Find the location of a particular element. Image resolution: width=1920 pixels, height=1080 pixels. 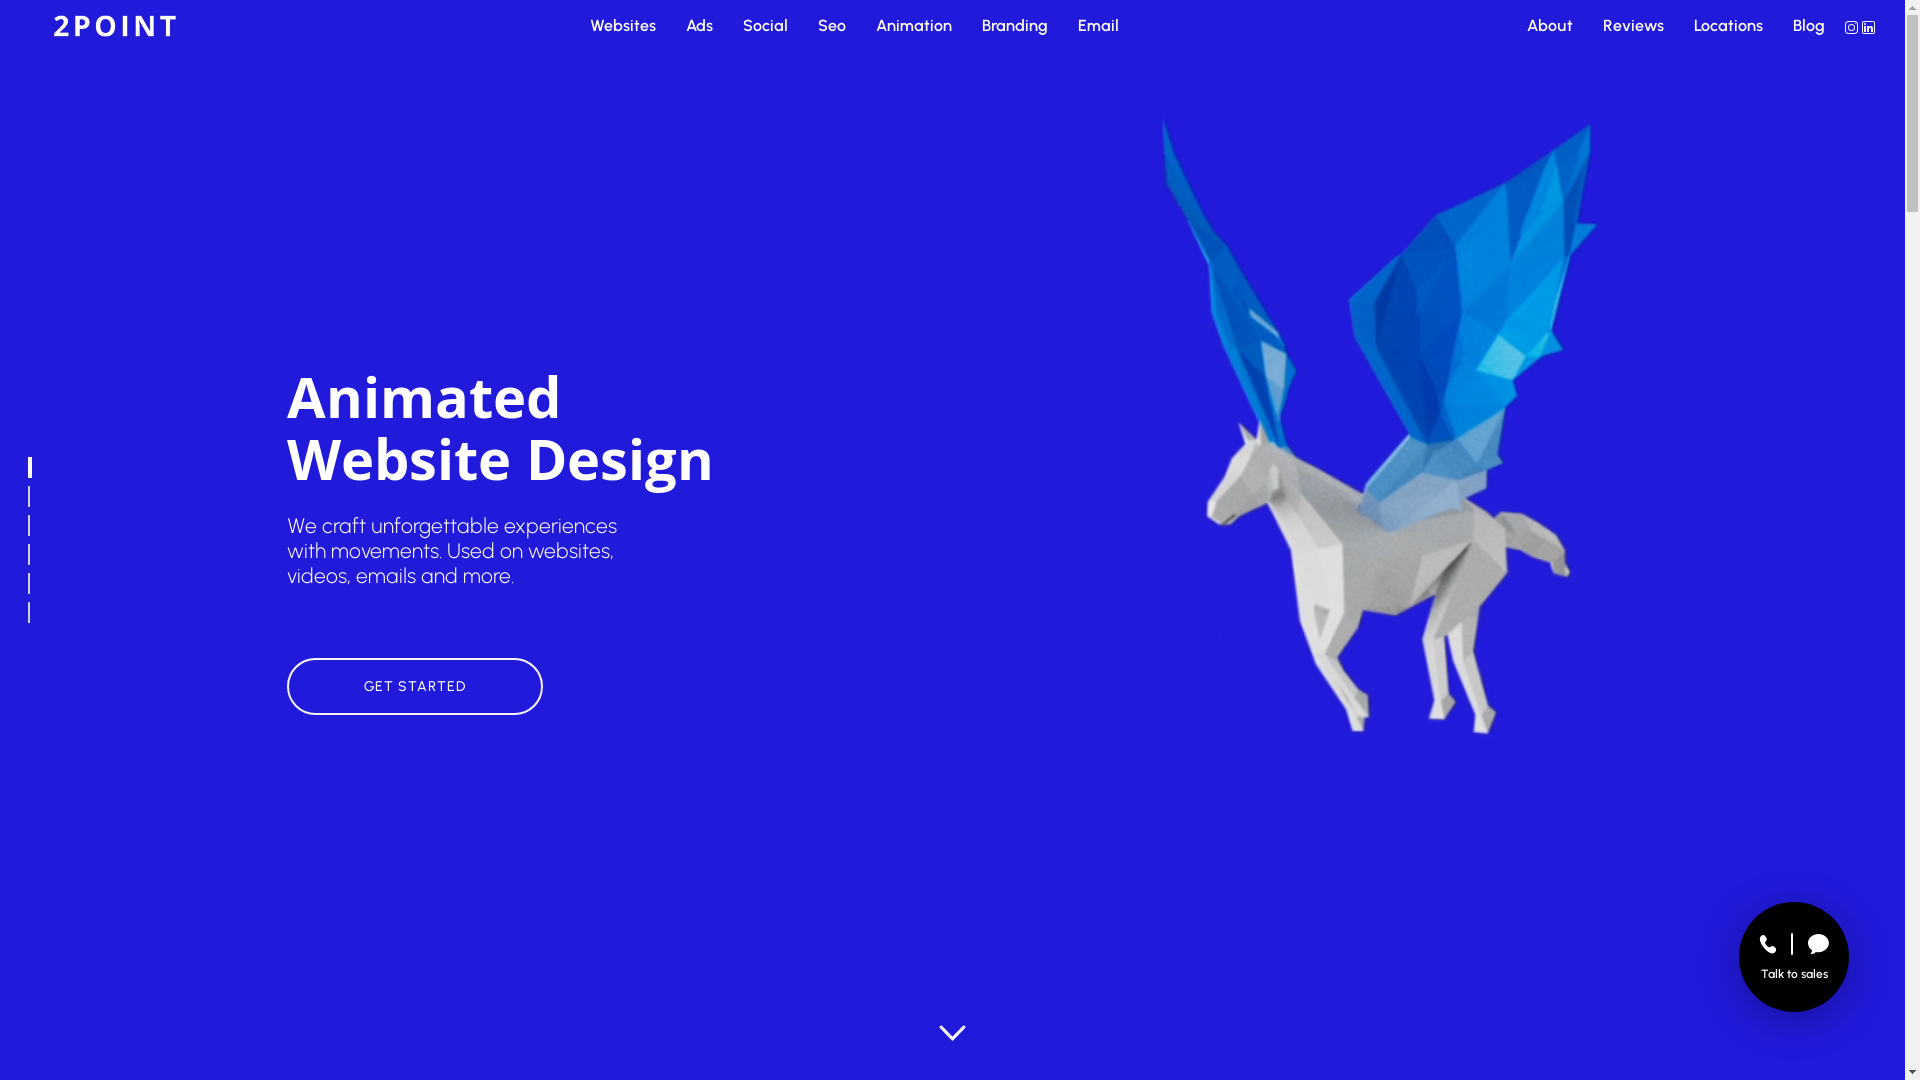

The animations< is located at coordinates (35, 468).